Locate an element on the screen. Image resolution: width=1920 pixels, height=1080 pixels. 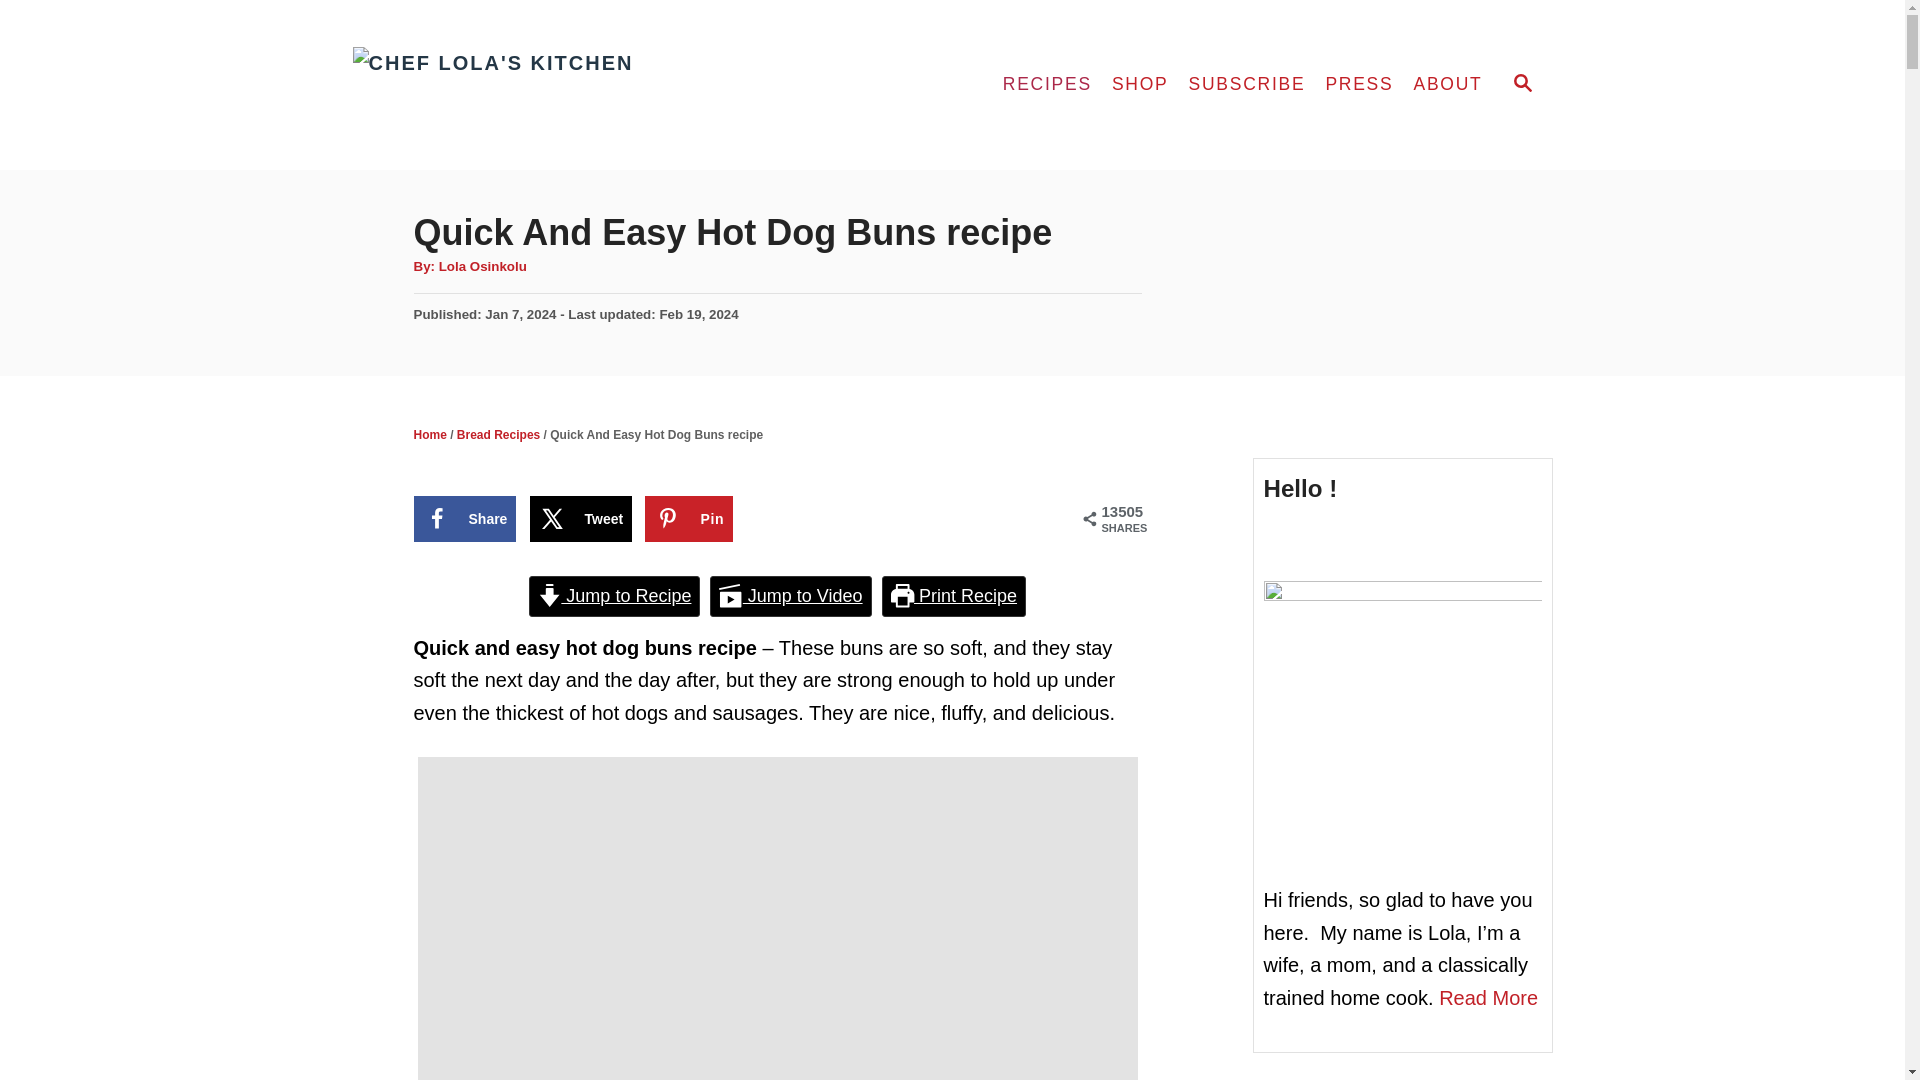
RECIPES is located at coordinates (1047, 84).